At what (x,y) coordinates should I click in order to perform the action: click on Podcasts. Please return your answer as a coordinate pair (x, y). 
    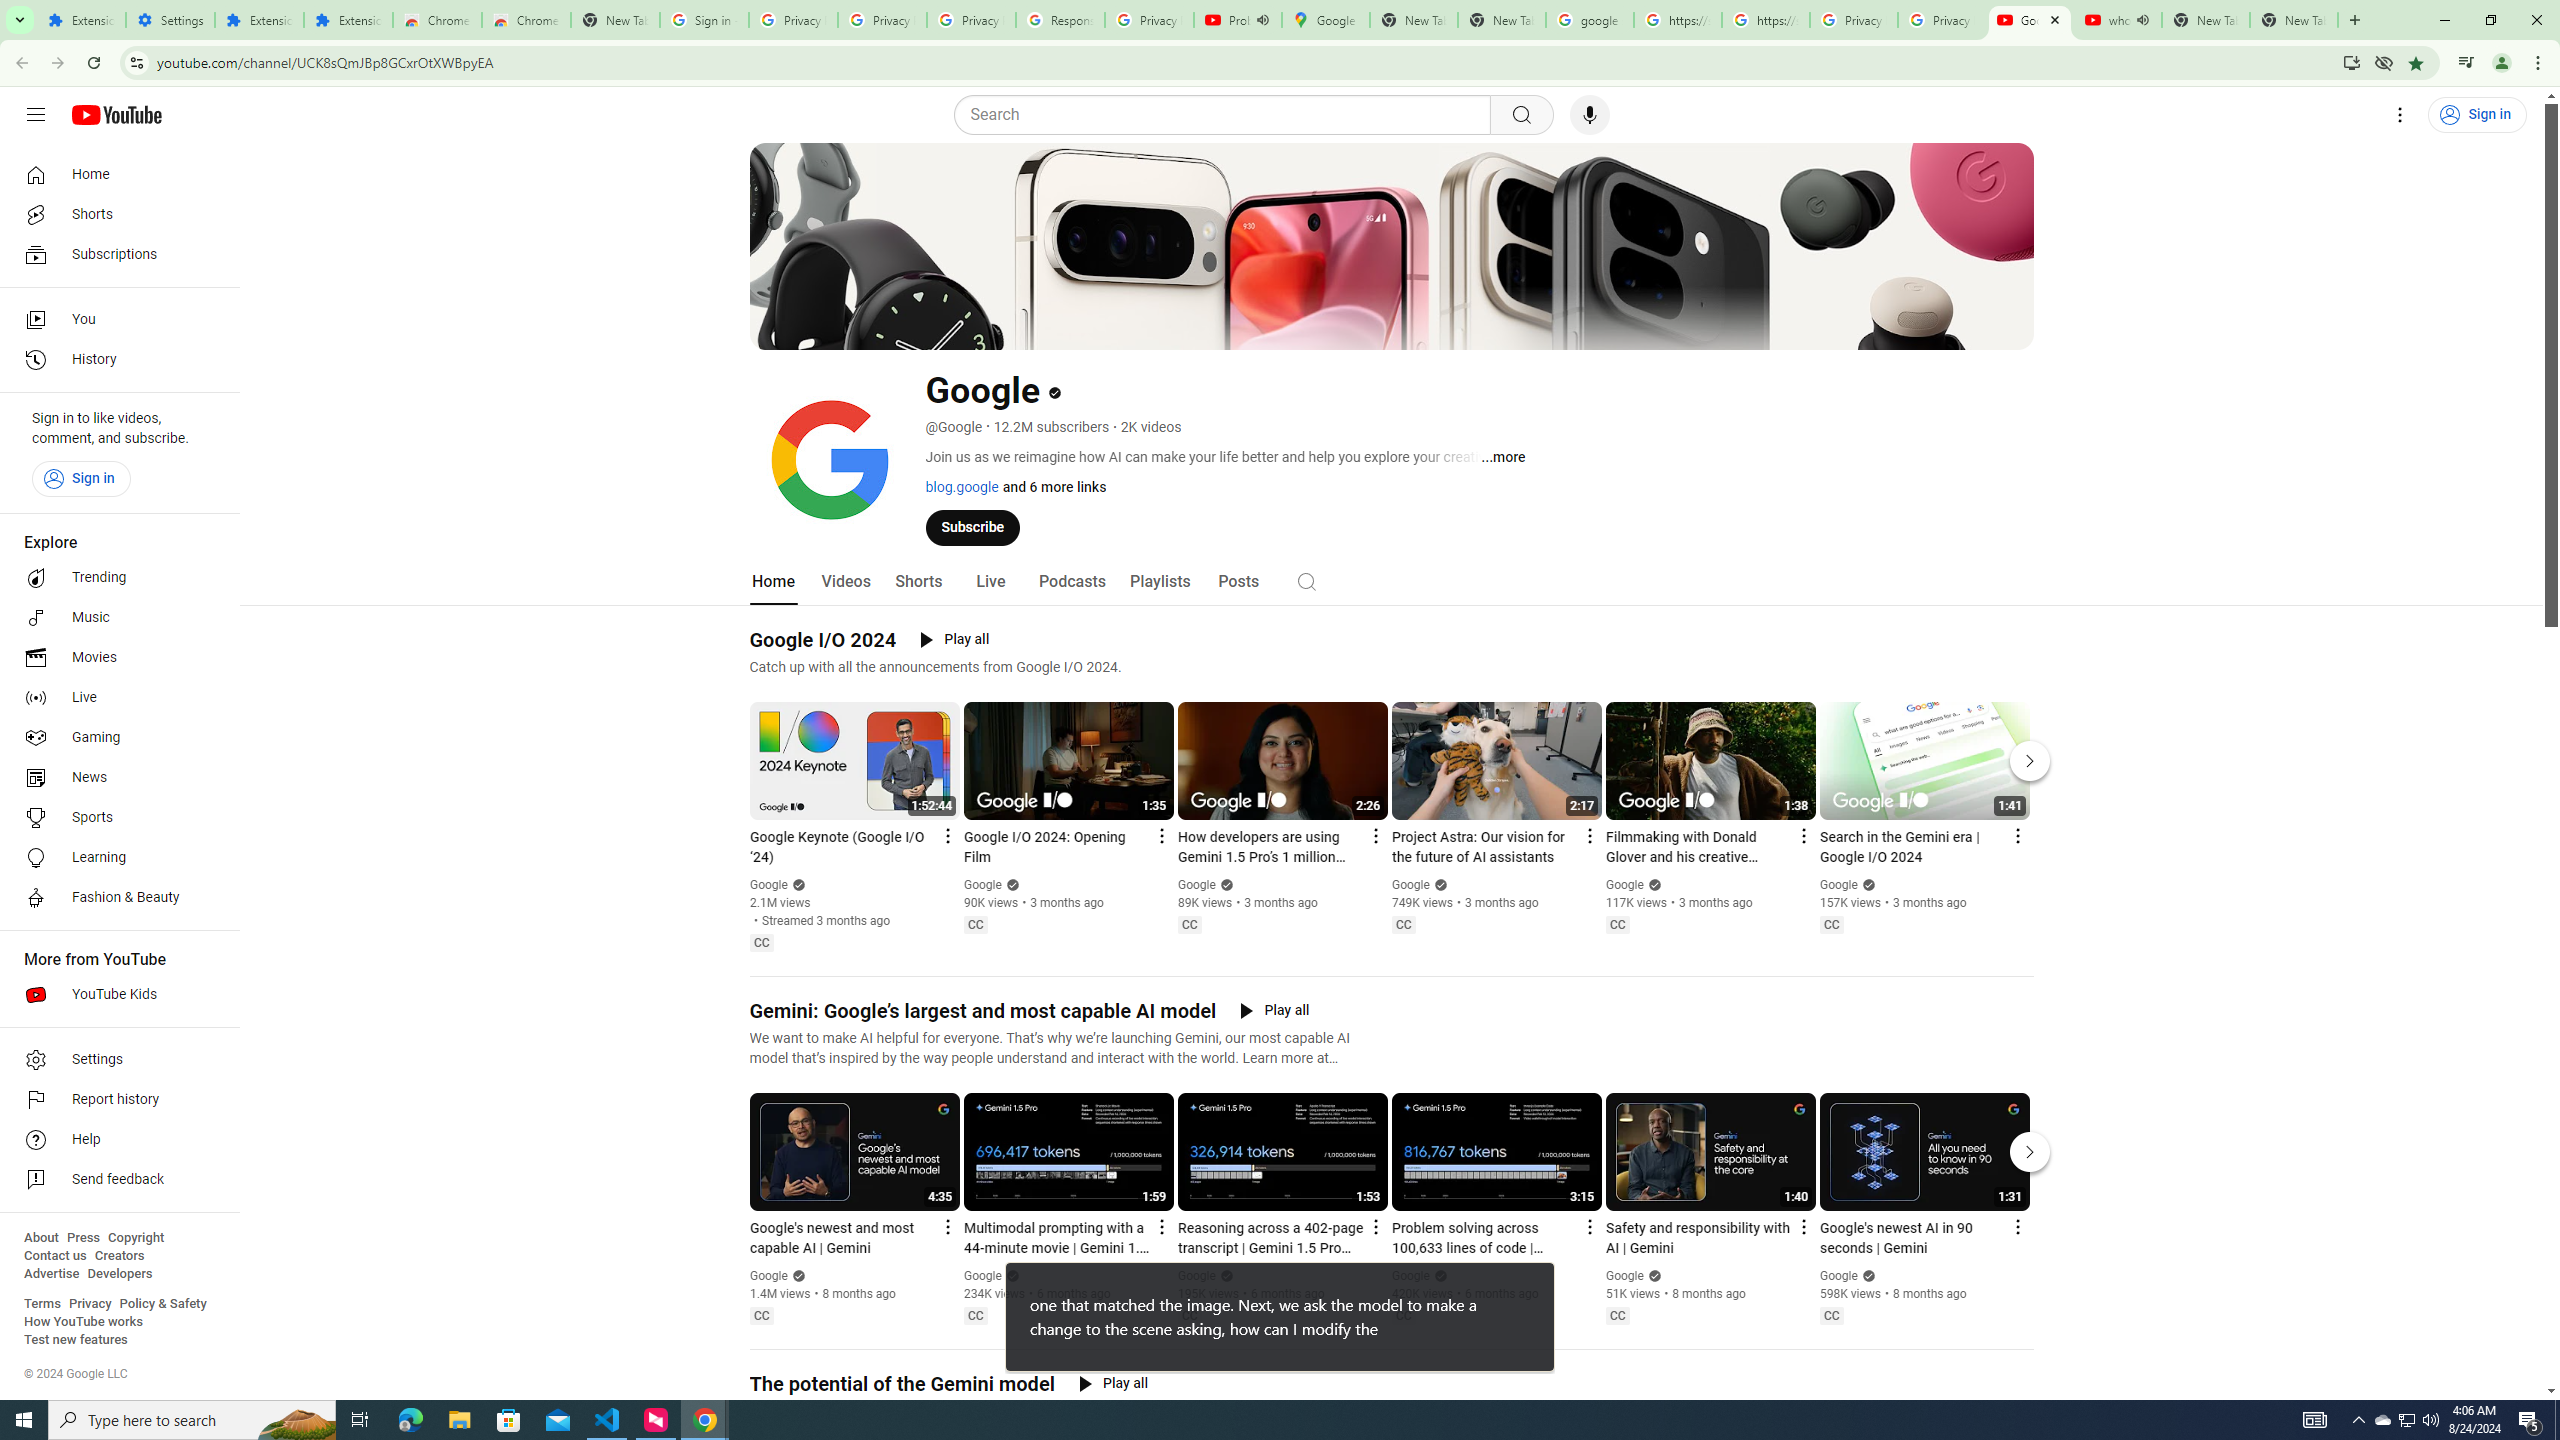
    Looking at the image, I should click on (1070, 582).